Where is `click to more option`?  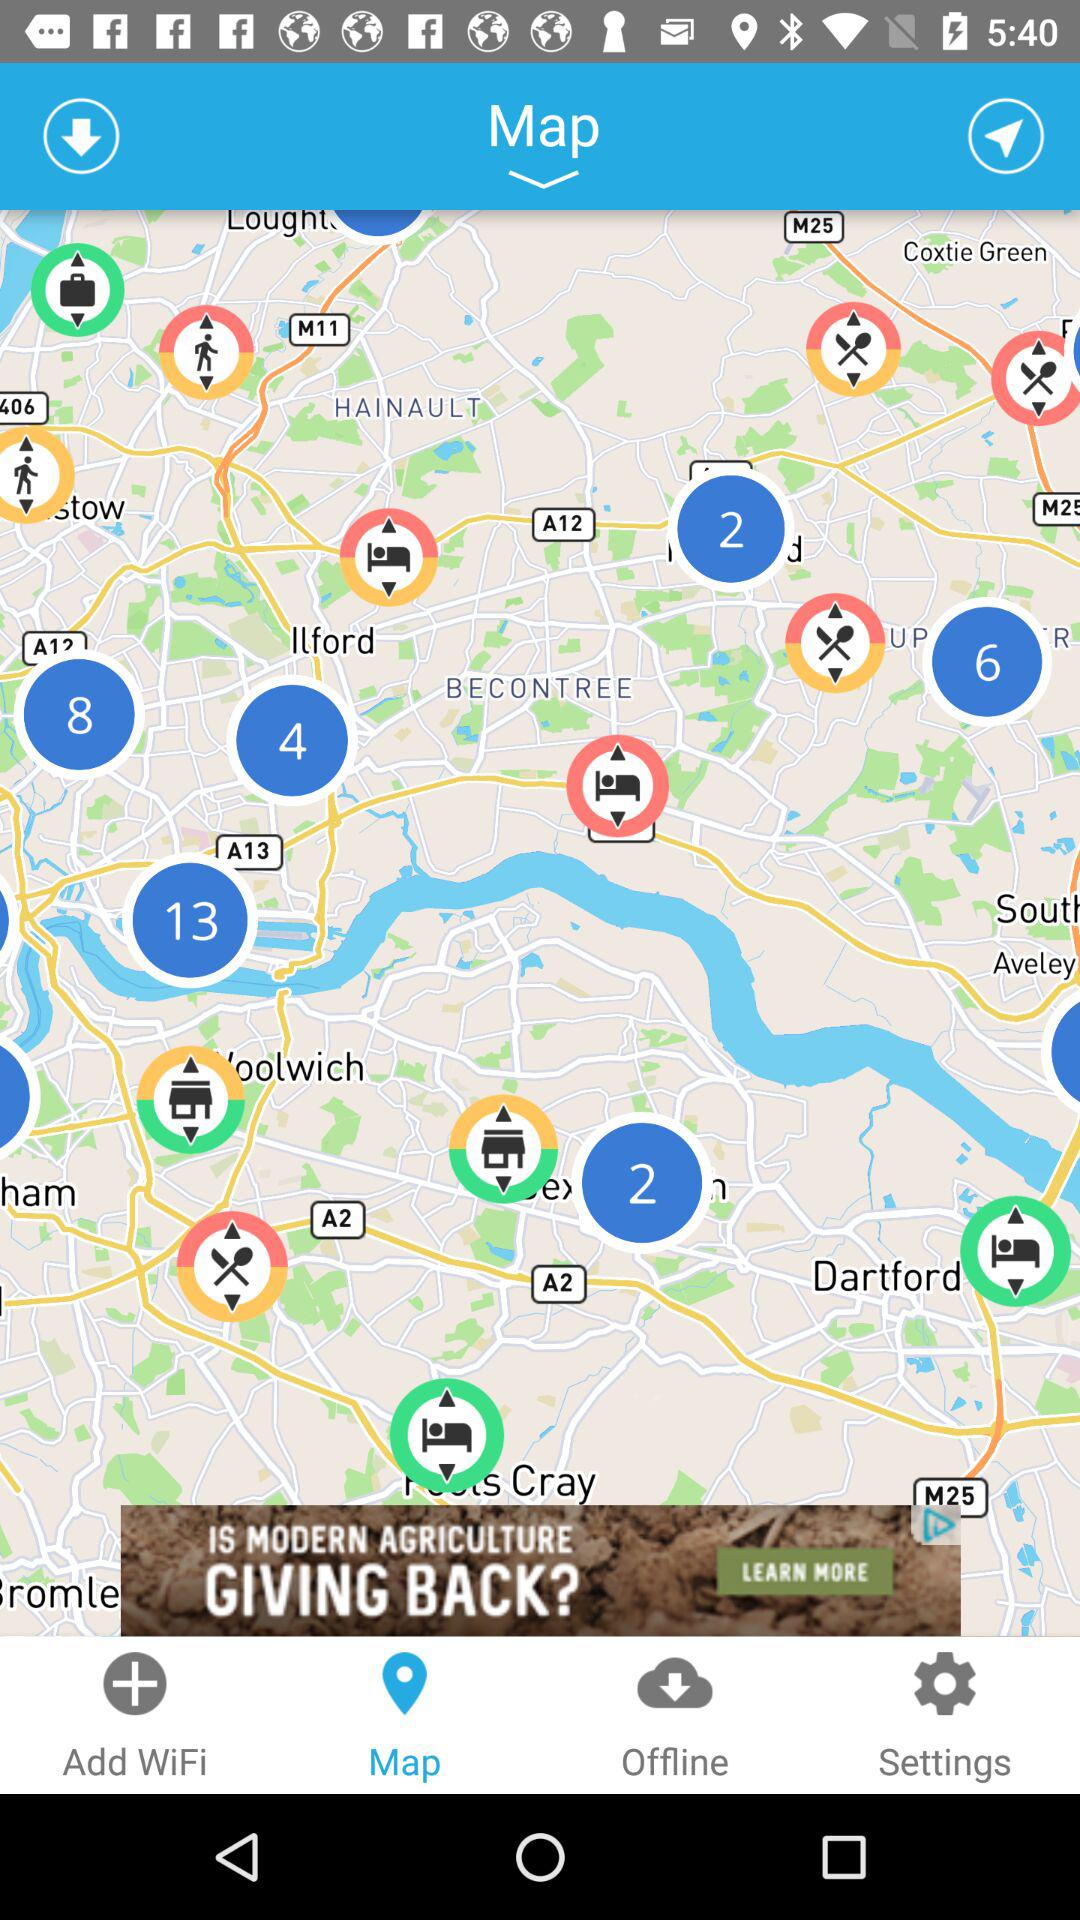
click to more option is located at coordinates (543, 180).